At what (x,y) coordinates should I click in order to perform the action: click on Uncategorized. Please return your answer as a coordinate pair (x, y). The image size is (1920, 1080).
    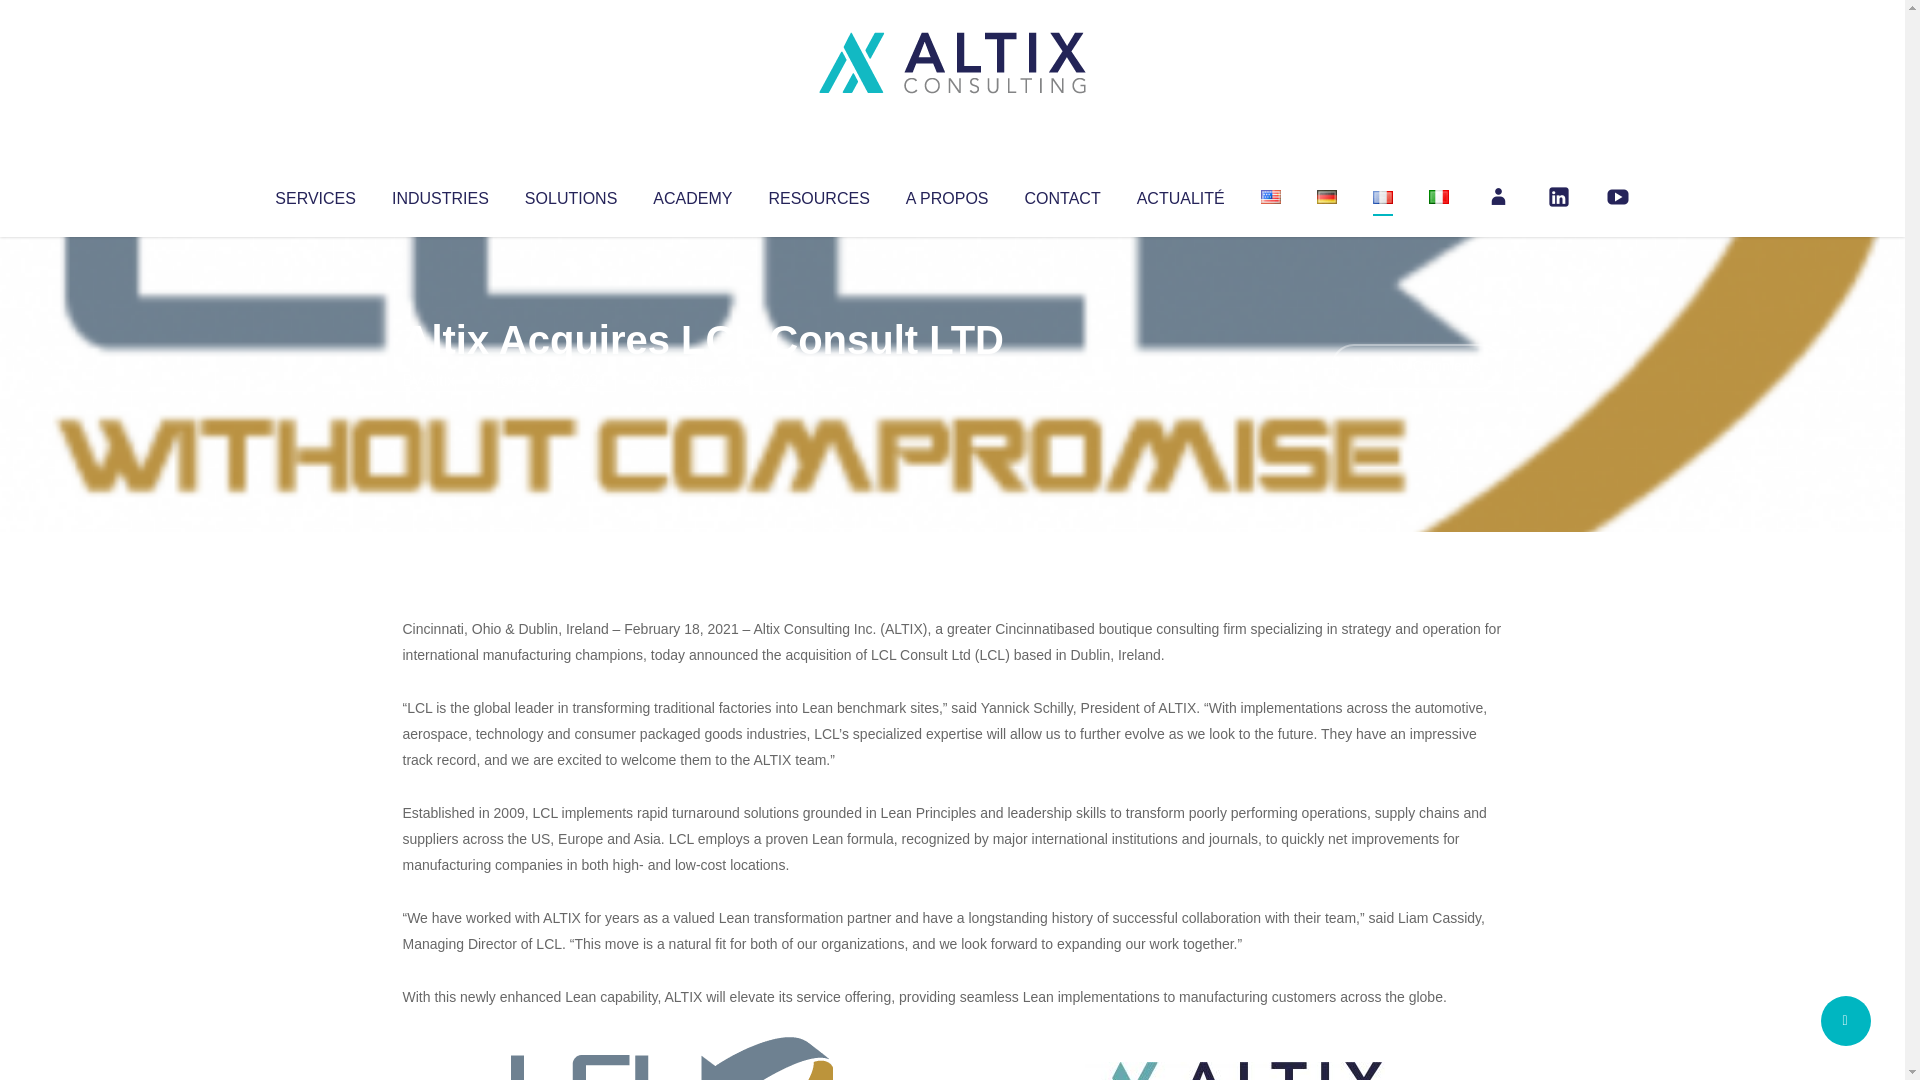
    Looking at the image, I should click on (699, 380).